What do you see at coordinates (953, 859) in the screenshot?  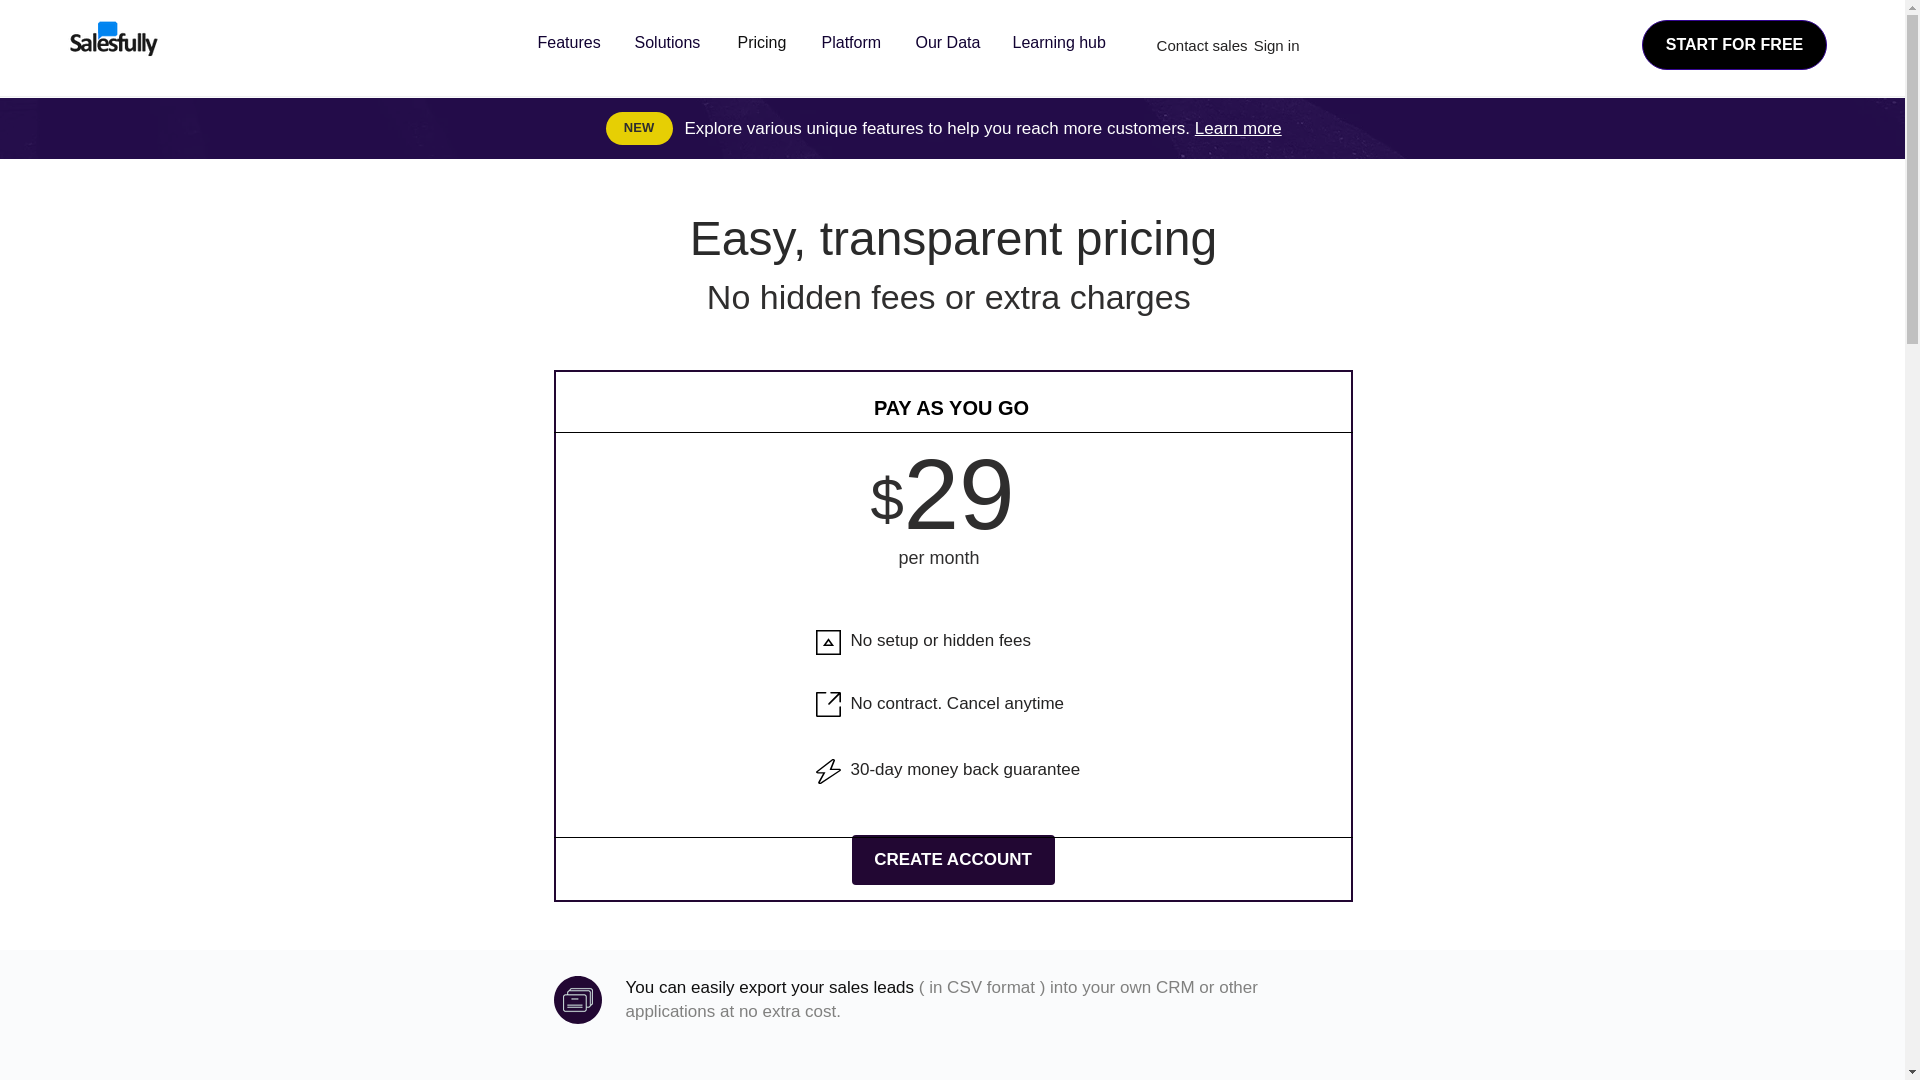 I see `CREATE ACCOUNT` at bounding box center [953, 859].